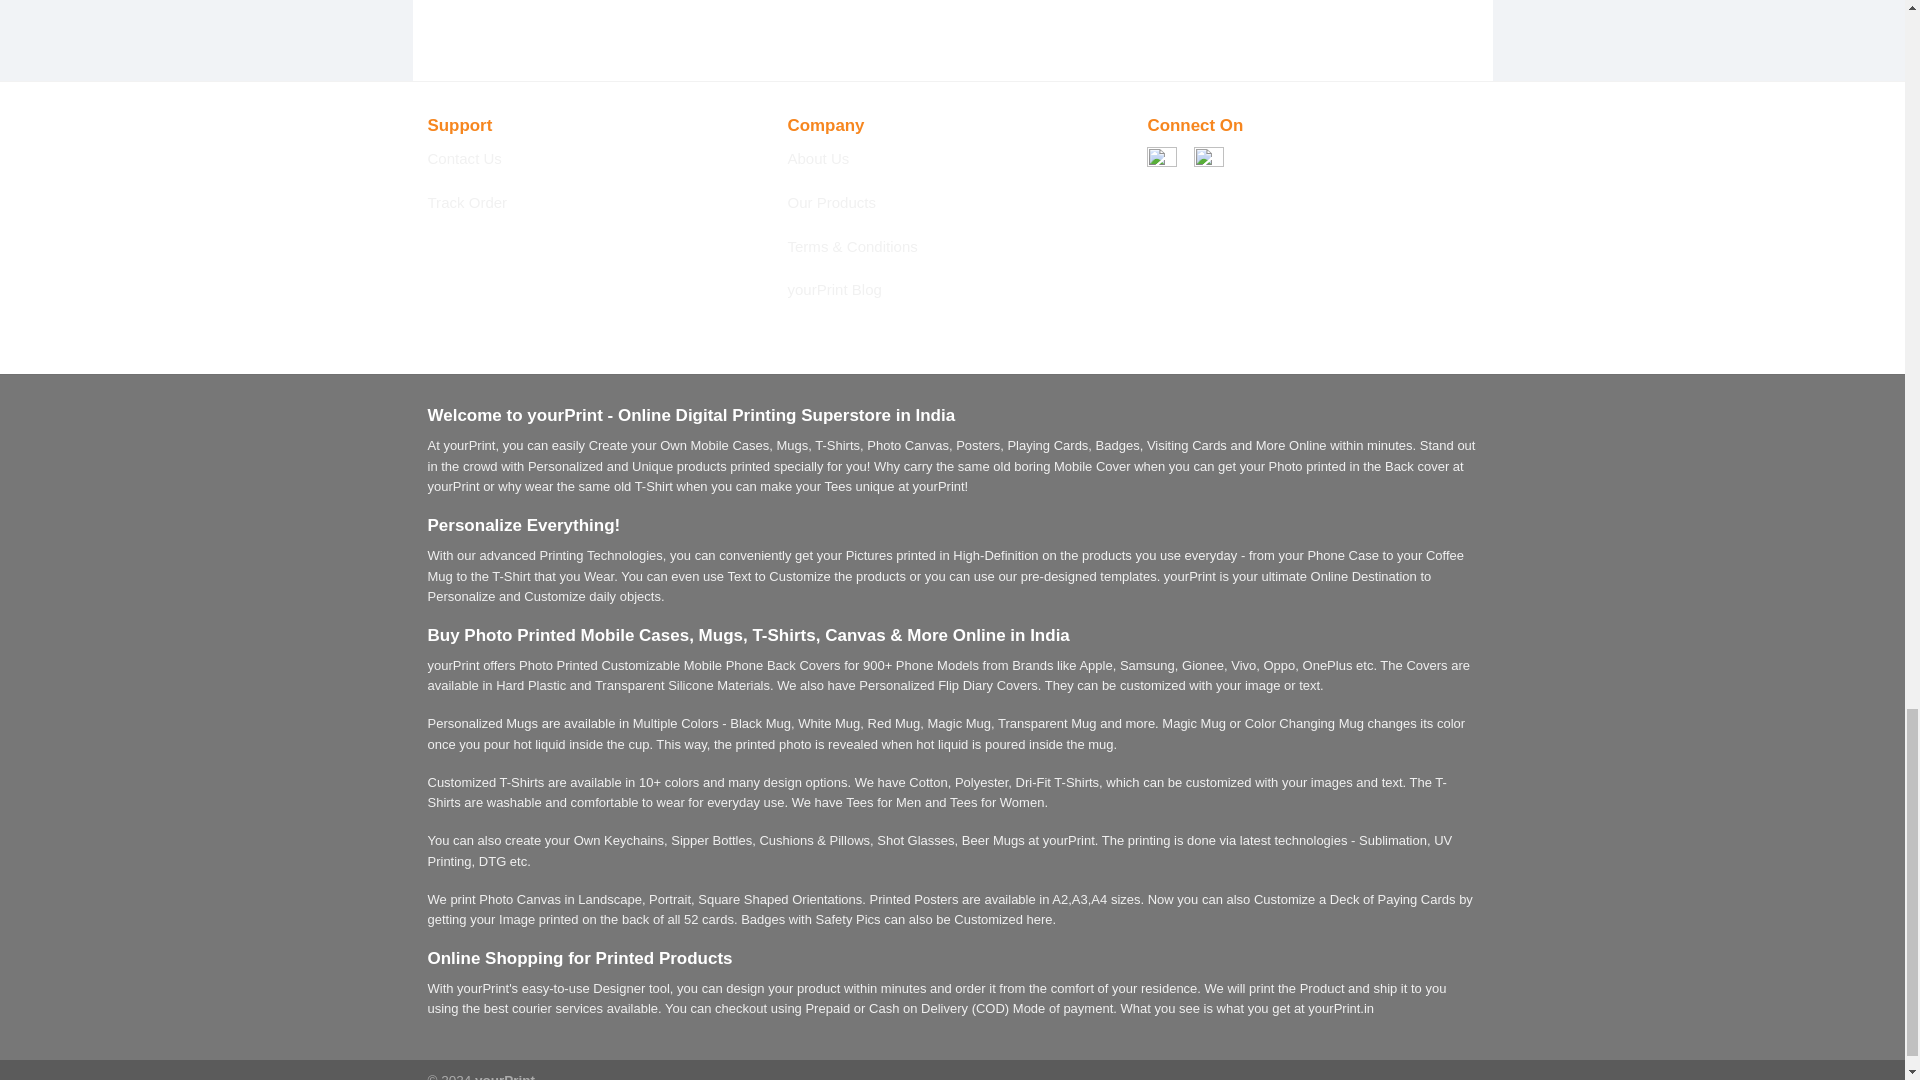 The height and width of the screenshot is (1080, 1920). What do you see at coordinates (1147, 664) in the screenshot?
I see `Samsung` at bounding box center [1147, 664].